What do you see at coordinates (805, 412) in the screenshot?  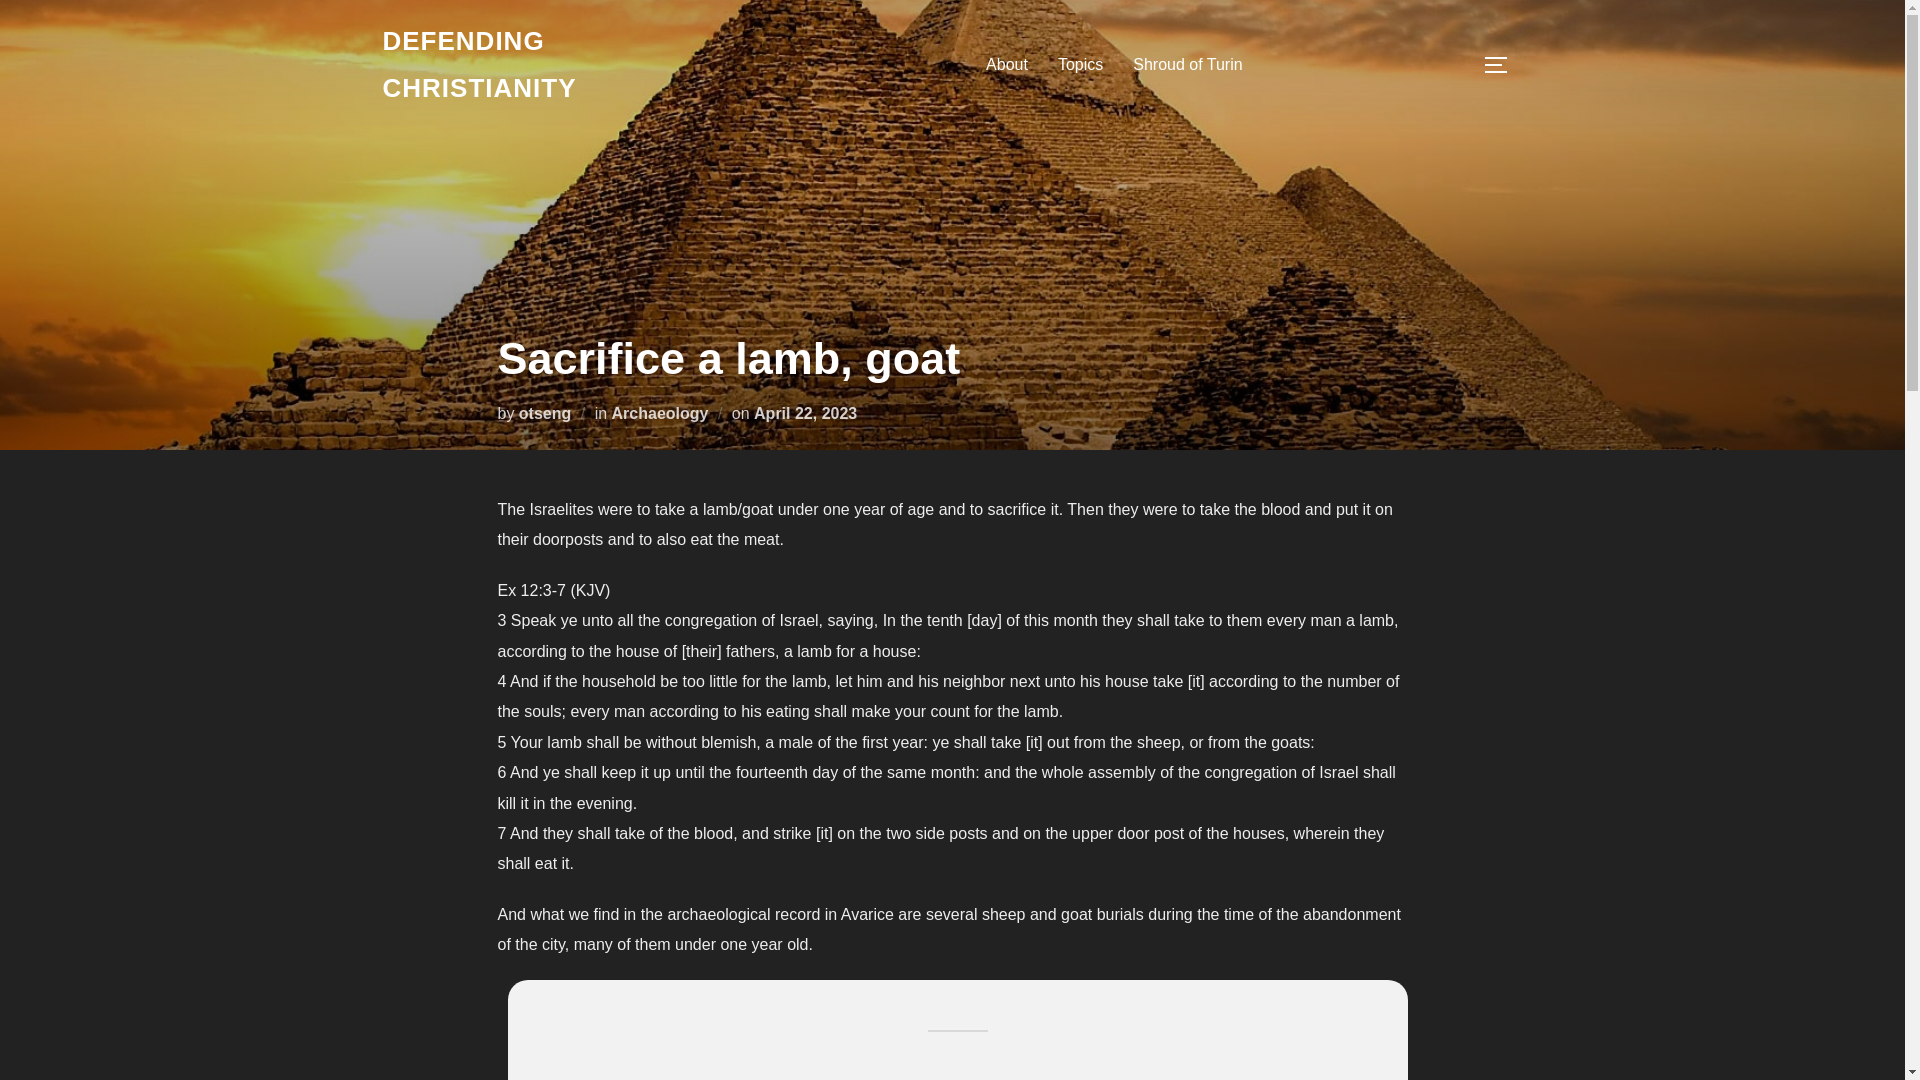 I see `April 22, 2023` at bounding box center [805, 412].